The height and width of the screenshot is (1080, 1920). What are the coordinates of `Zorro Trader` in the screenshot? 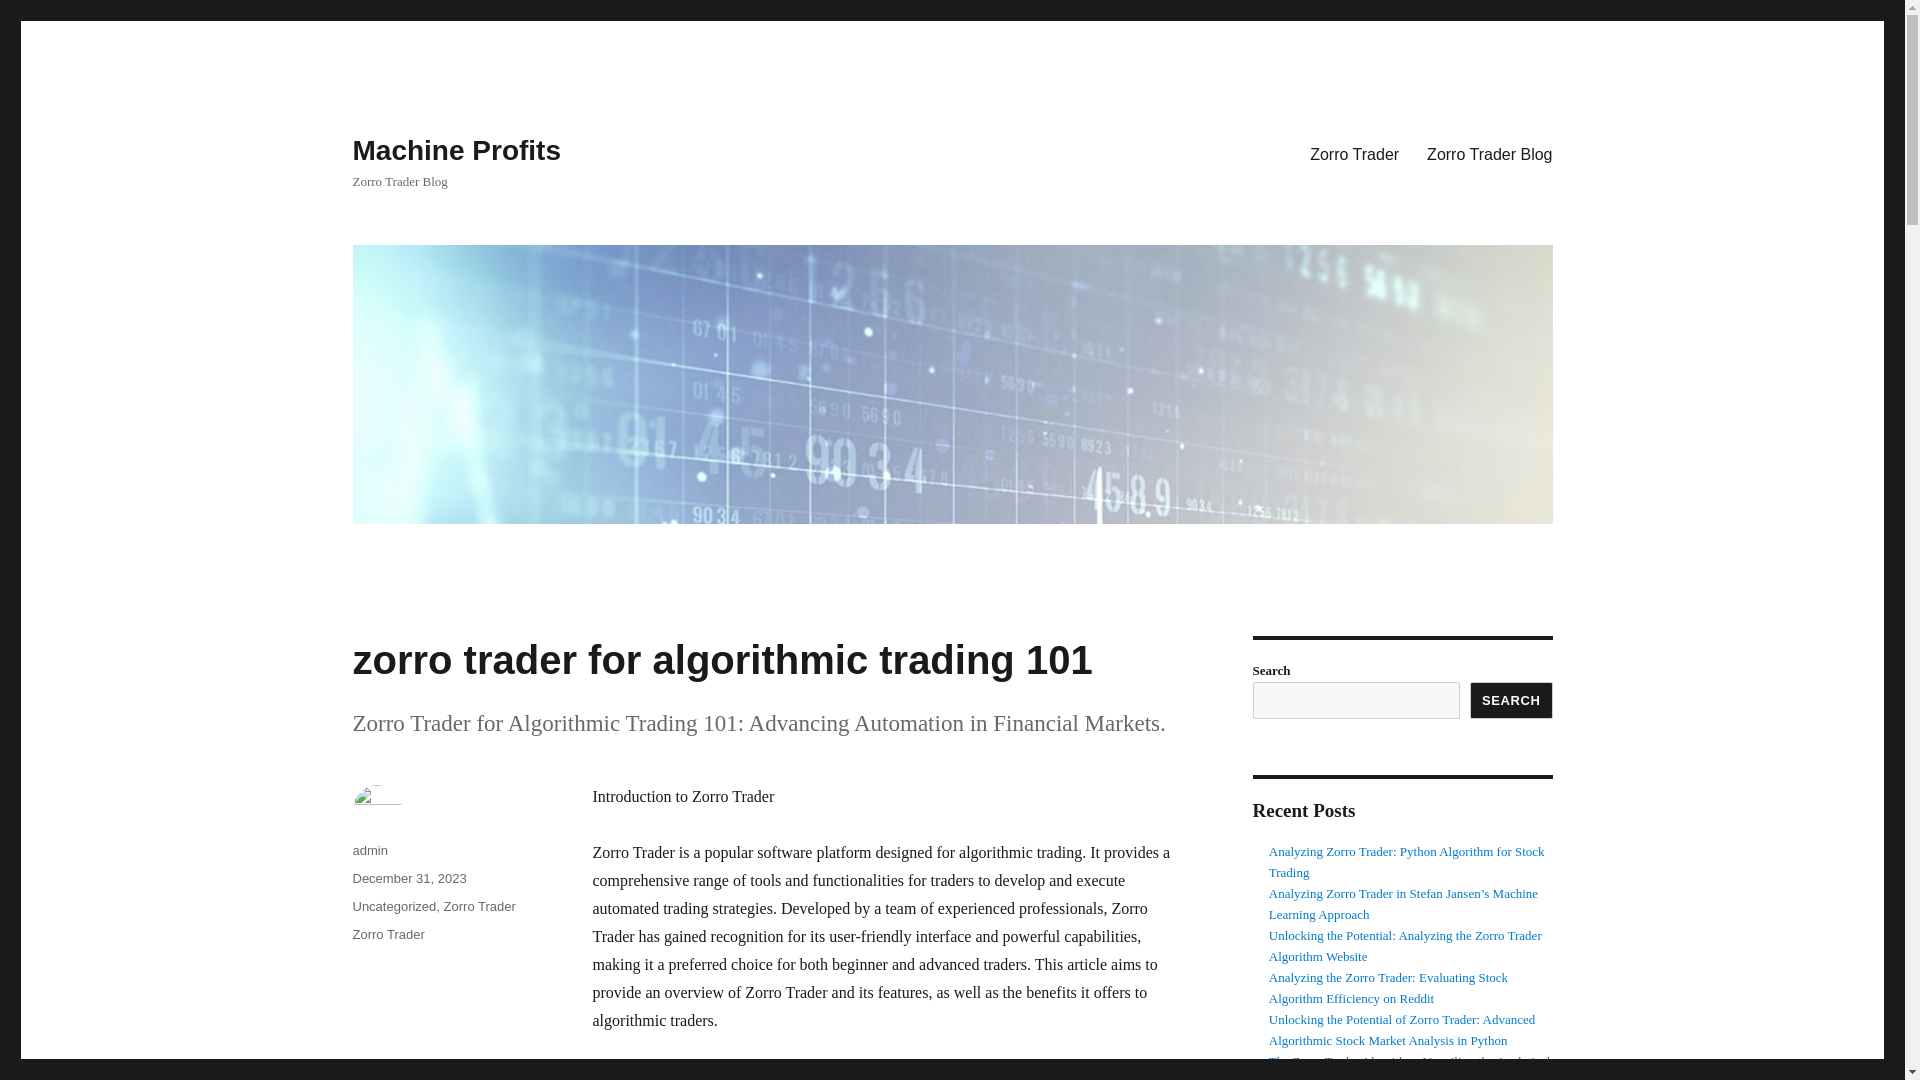 It's located at (388, 934).